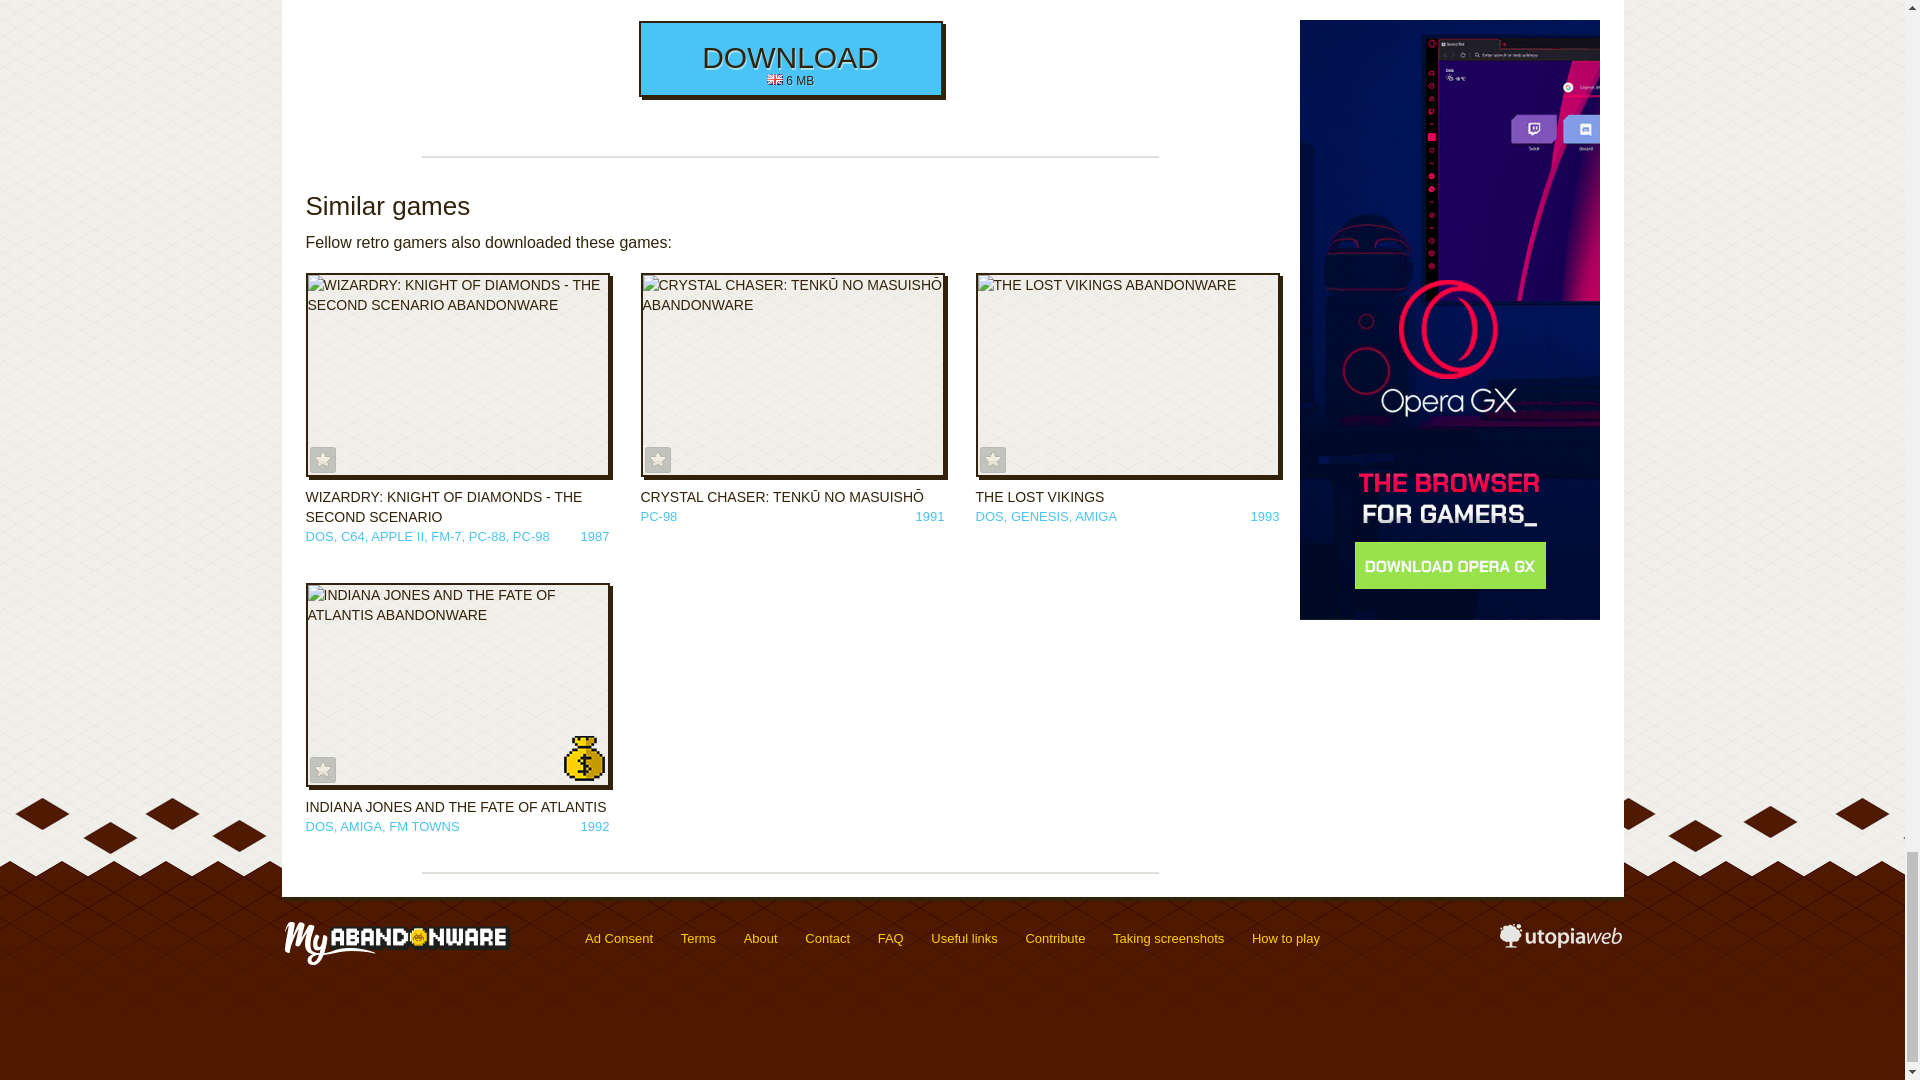 This screenshot has height=1080, width=1920. Describe the element at coordinates (322, 460) in the screenshot. I see `Add to favorites` at that location.